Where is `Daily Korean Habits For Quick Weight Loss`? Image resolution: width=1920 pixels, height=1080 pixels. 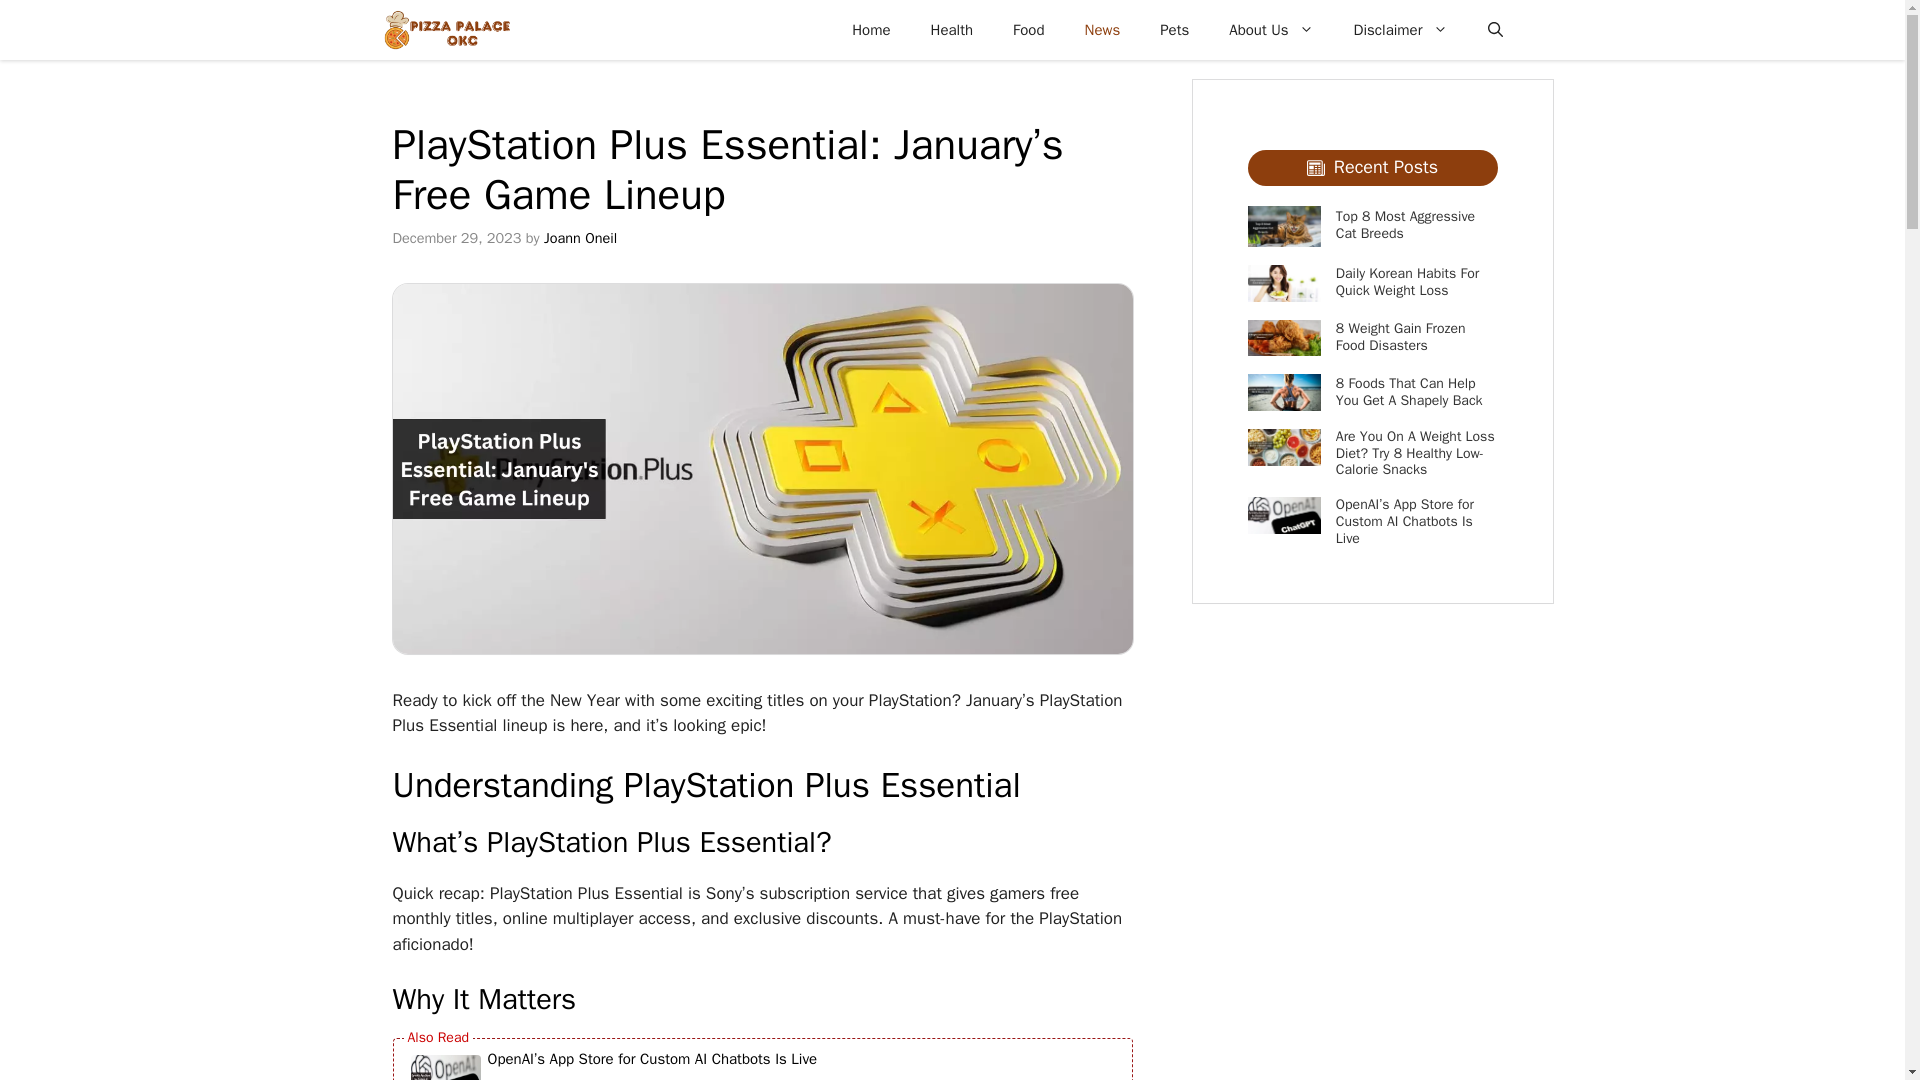
Daily Korean Habits For Quick Weight Loss is located at coordinates (1407, 282).